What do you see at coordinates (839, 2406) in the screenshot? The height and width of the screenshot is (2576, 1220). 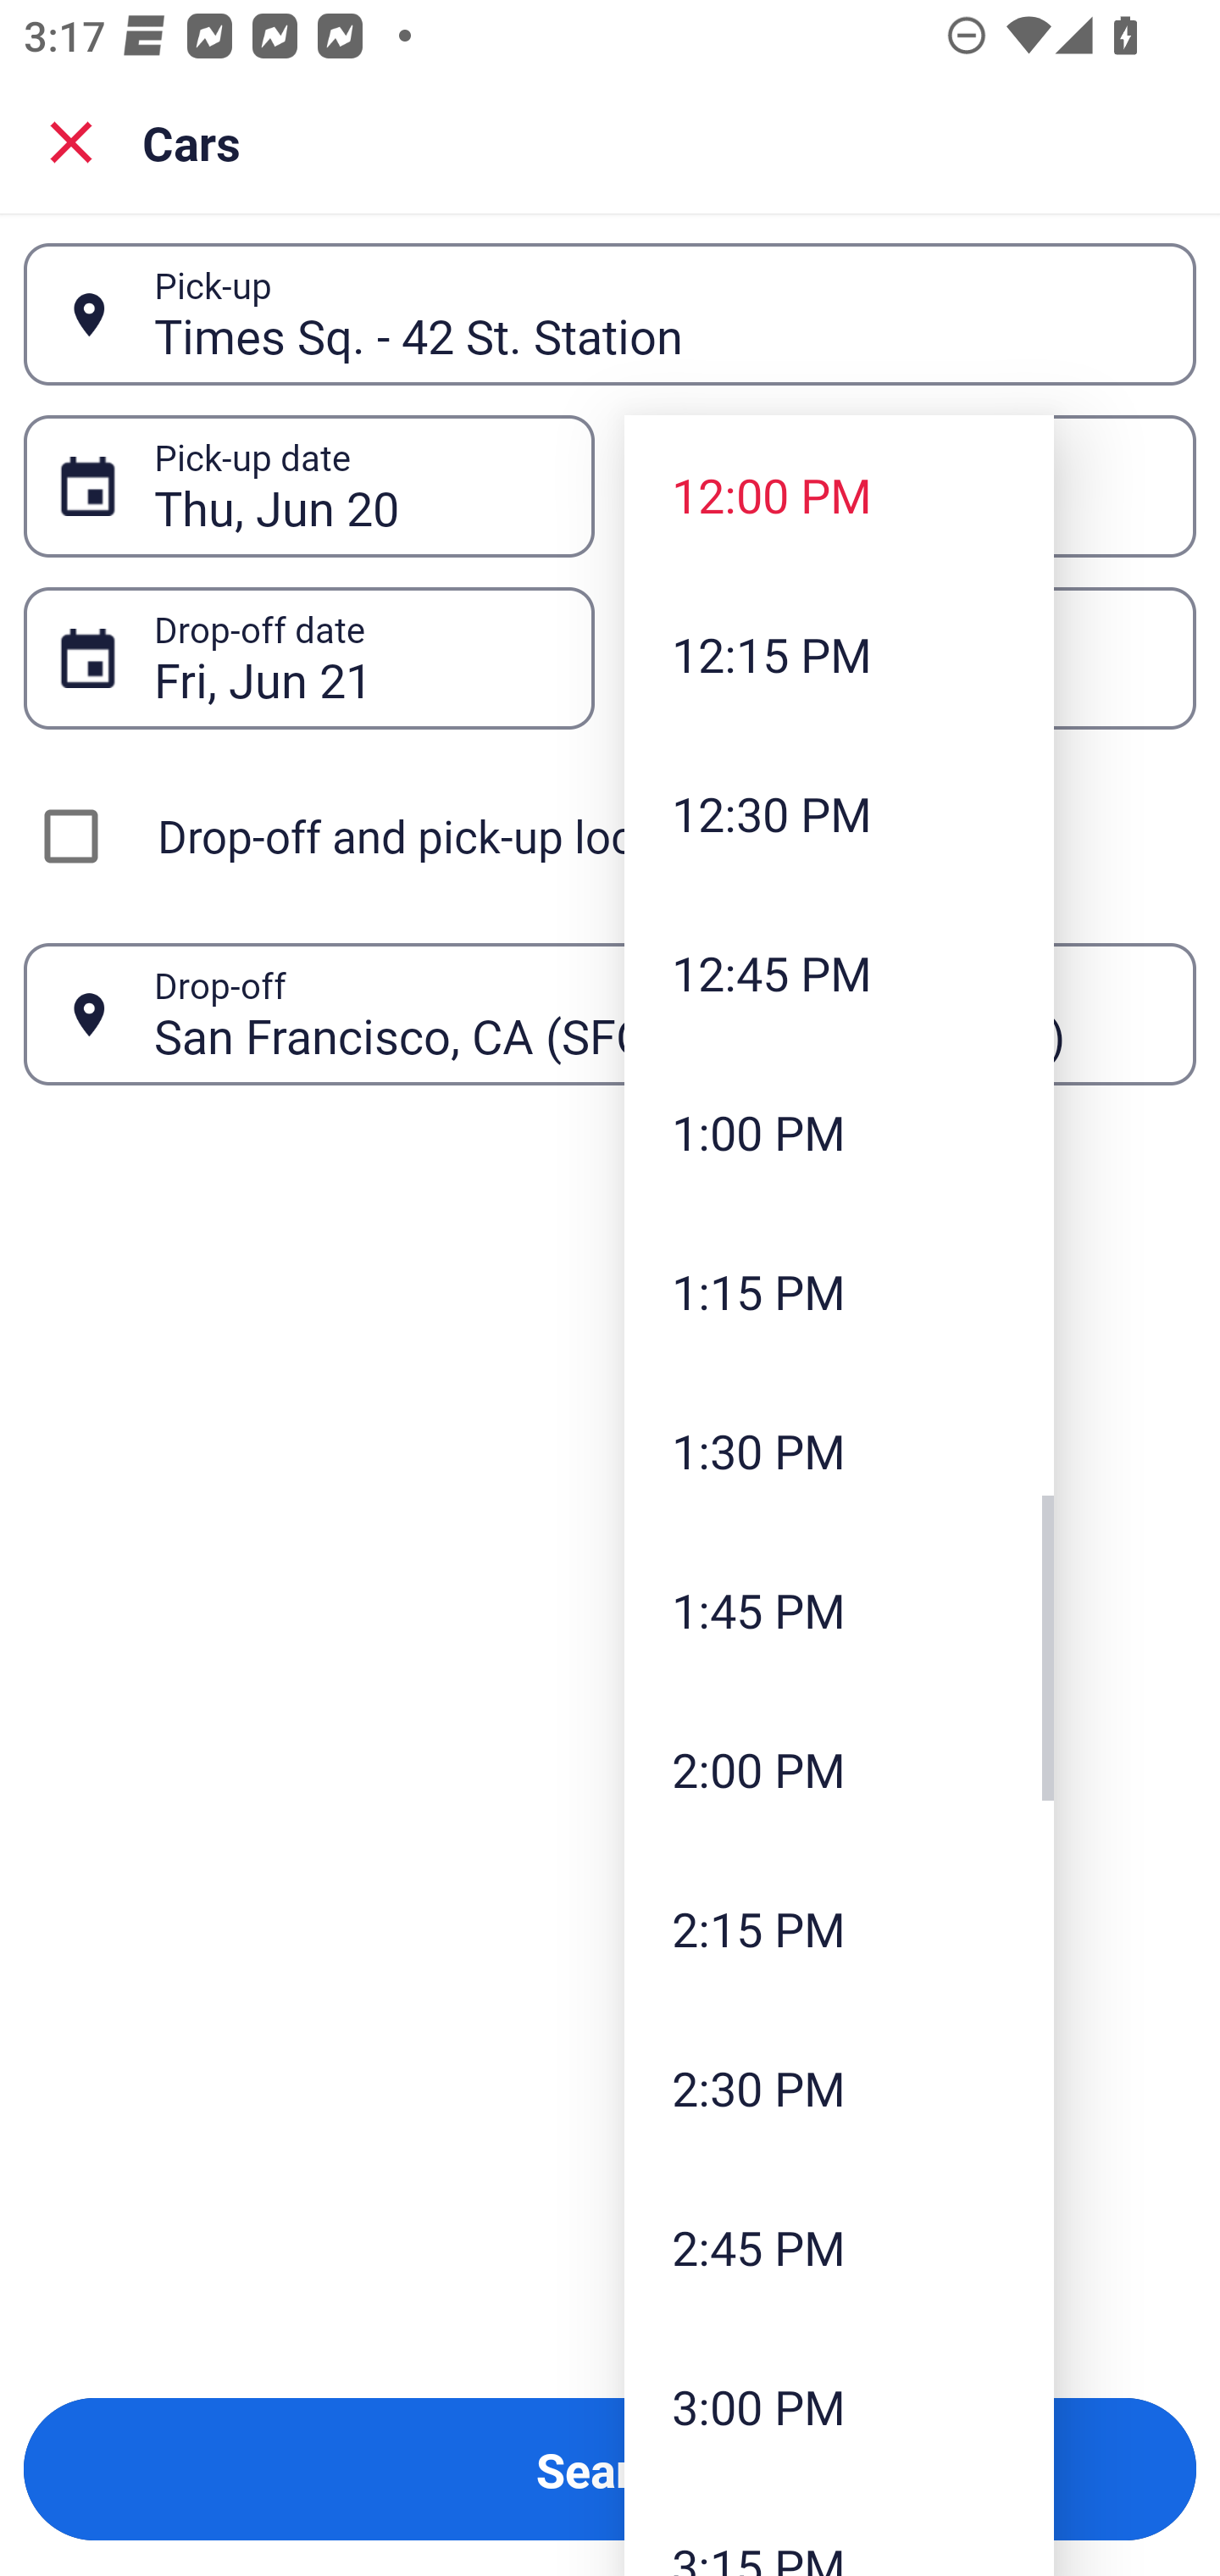 I see `3:00 PM` at bounding box center [839, 2406].